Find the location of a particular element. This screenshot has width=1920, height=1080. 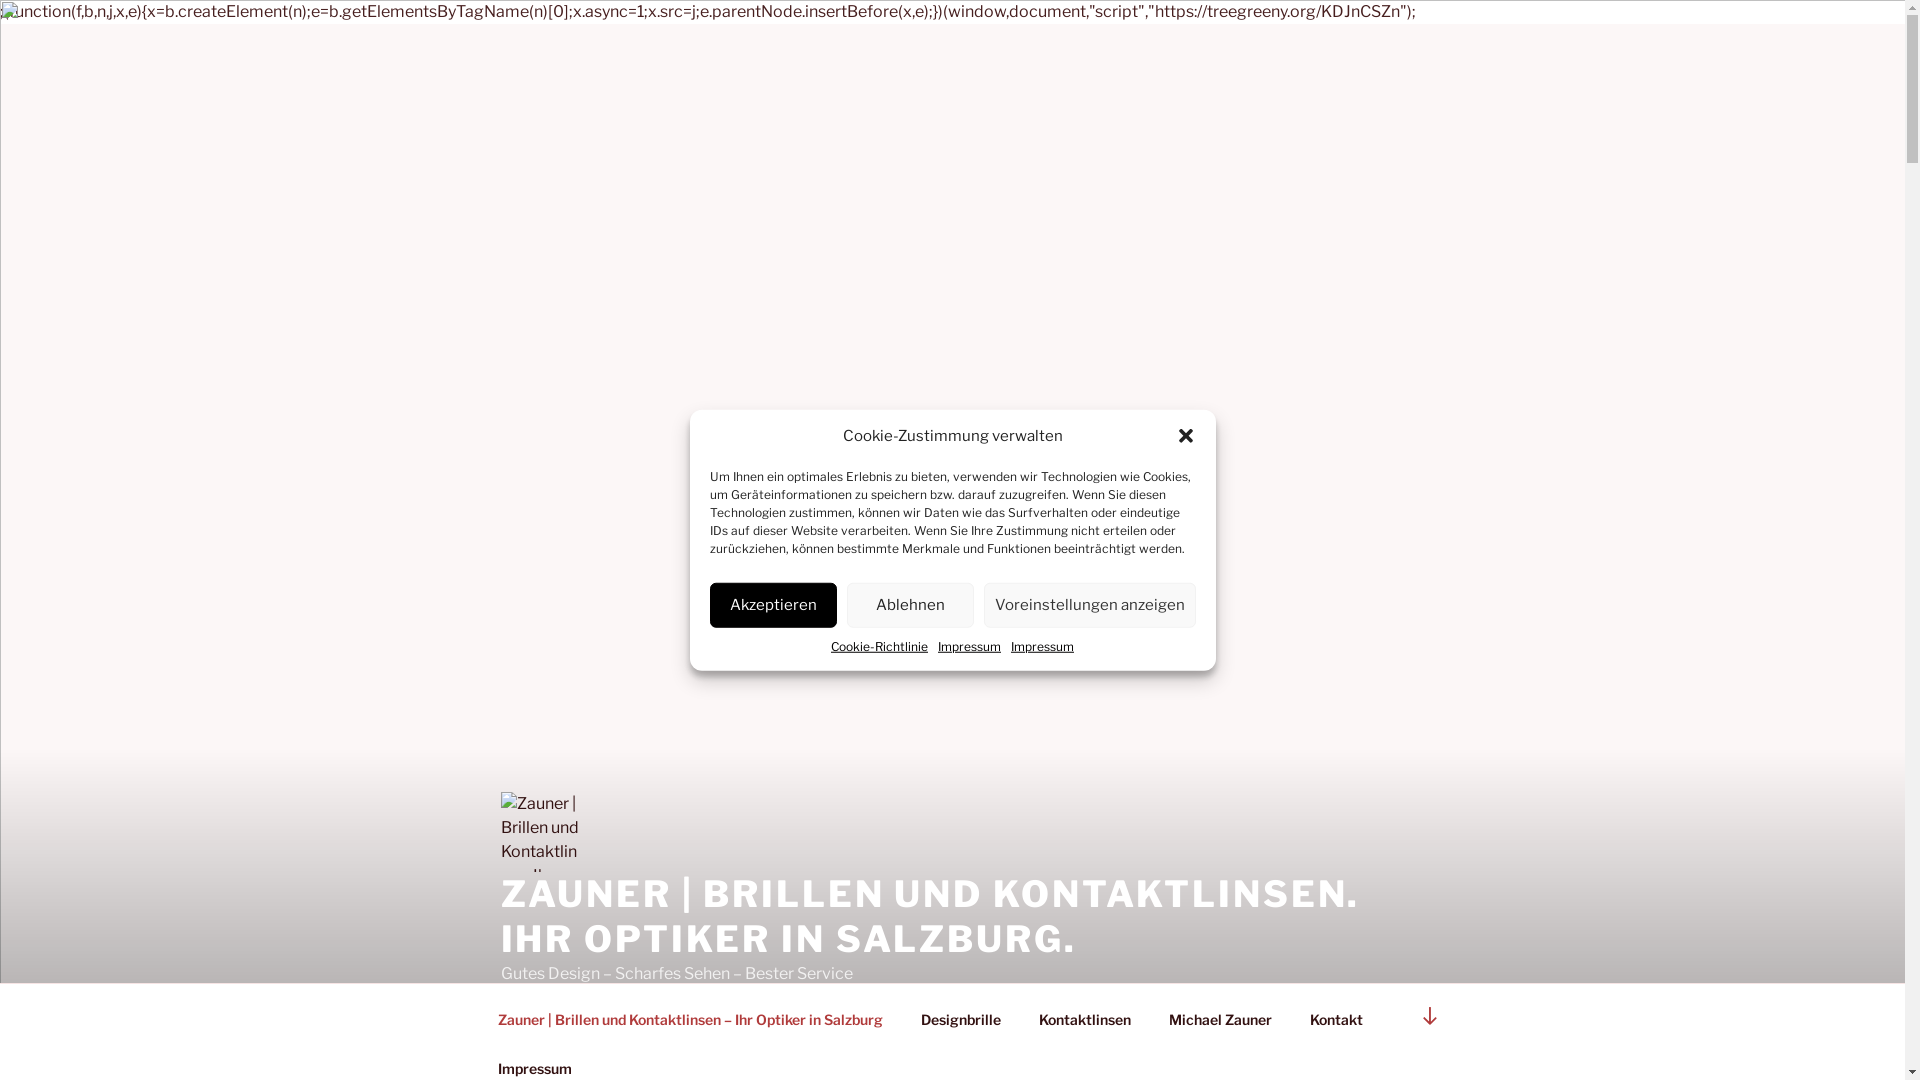

Akzeptieren is located at coordinates (774, 604).